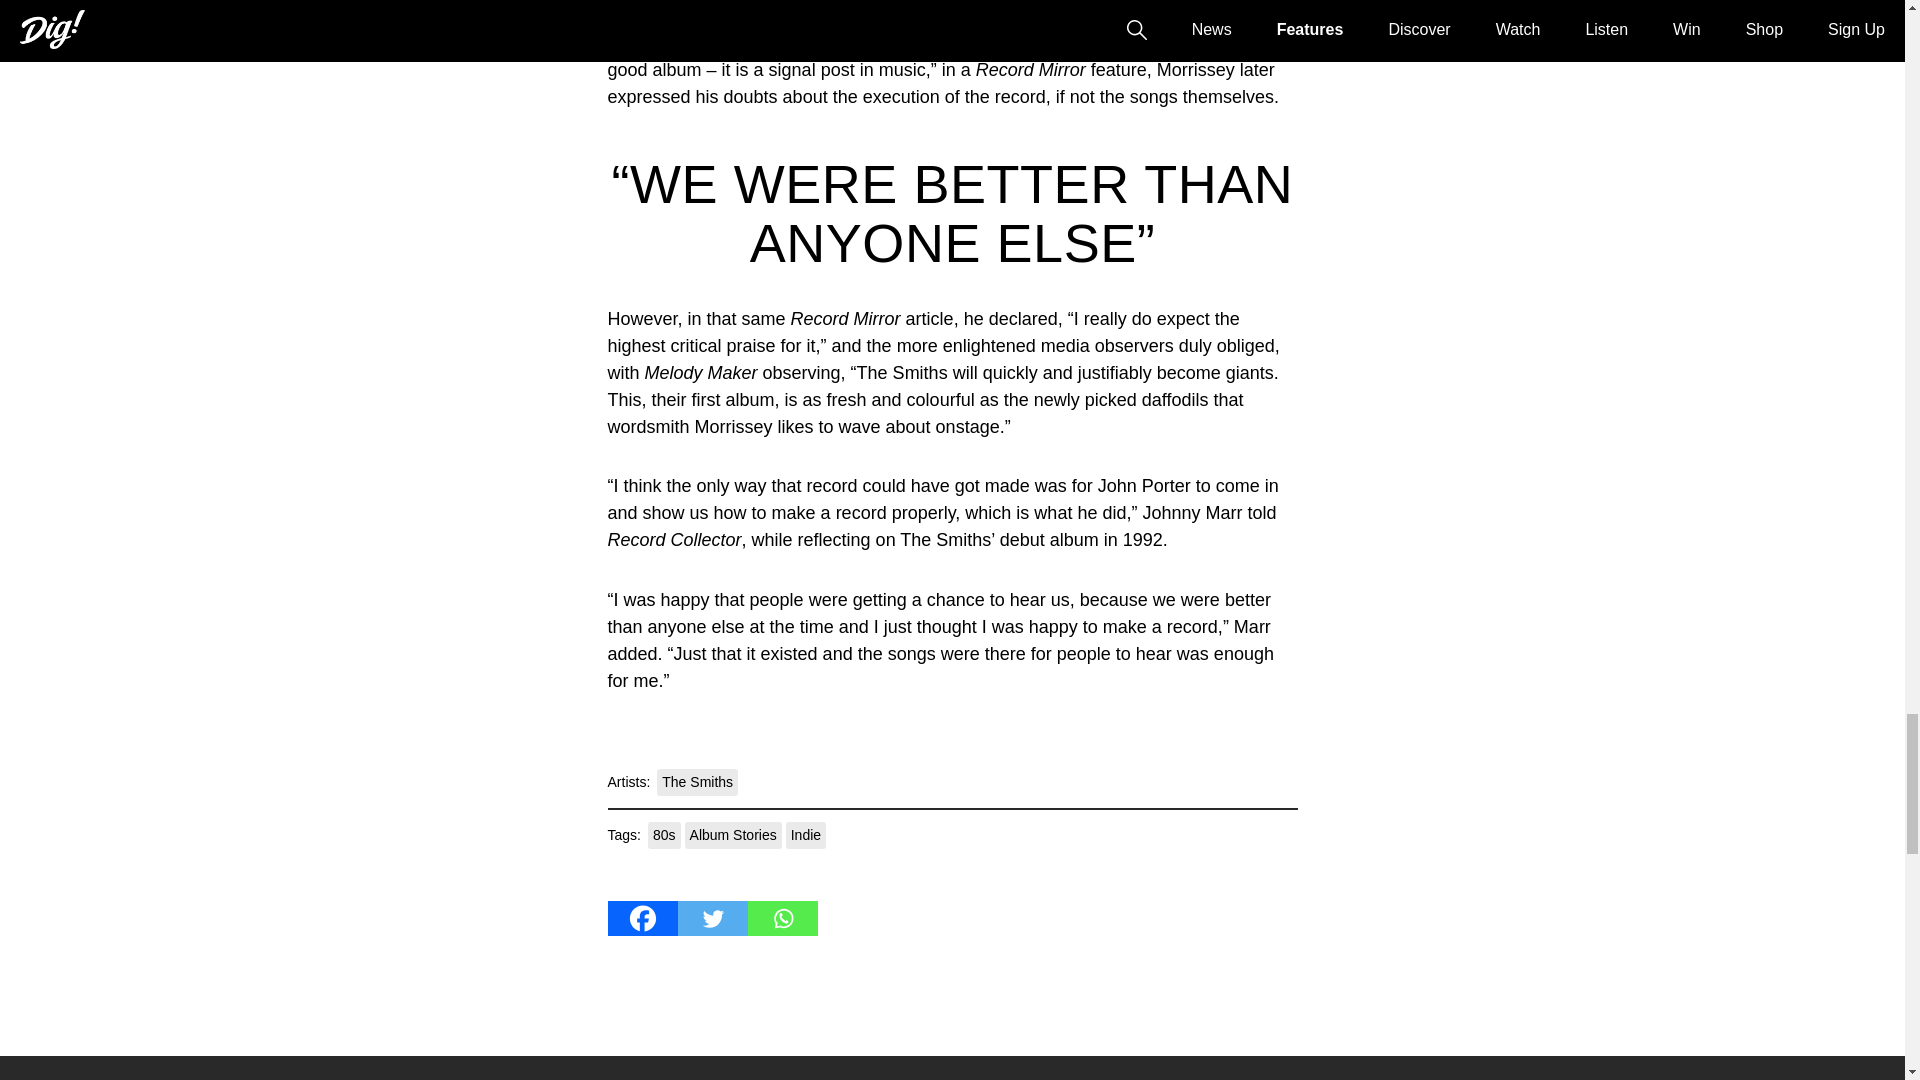  I want to click on Facebook, so click(642, 918).